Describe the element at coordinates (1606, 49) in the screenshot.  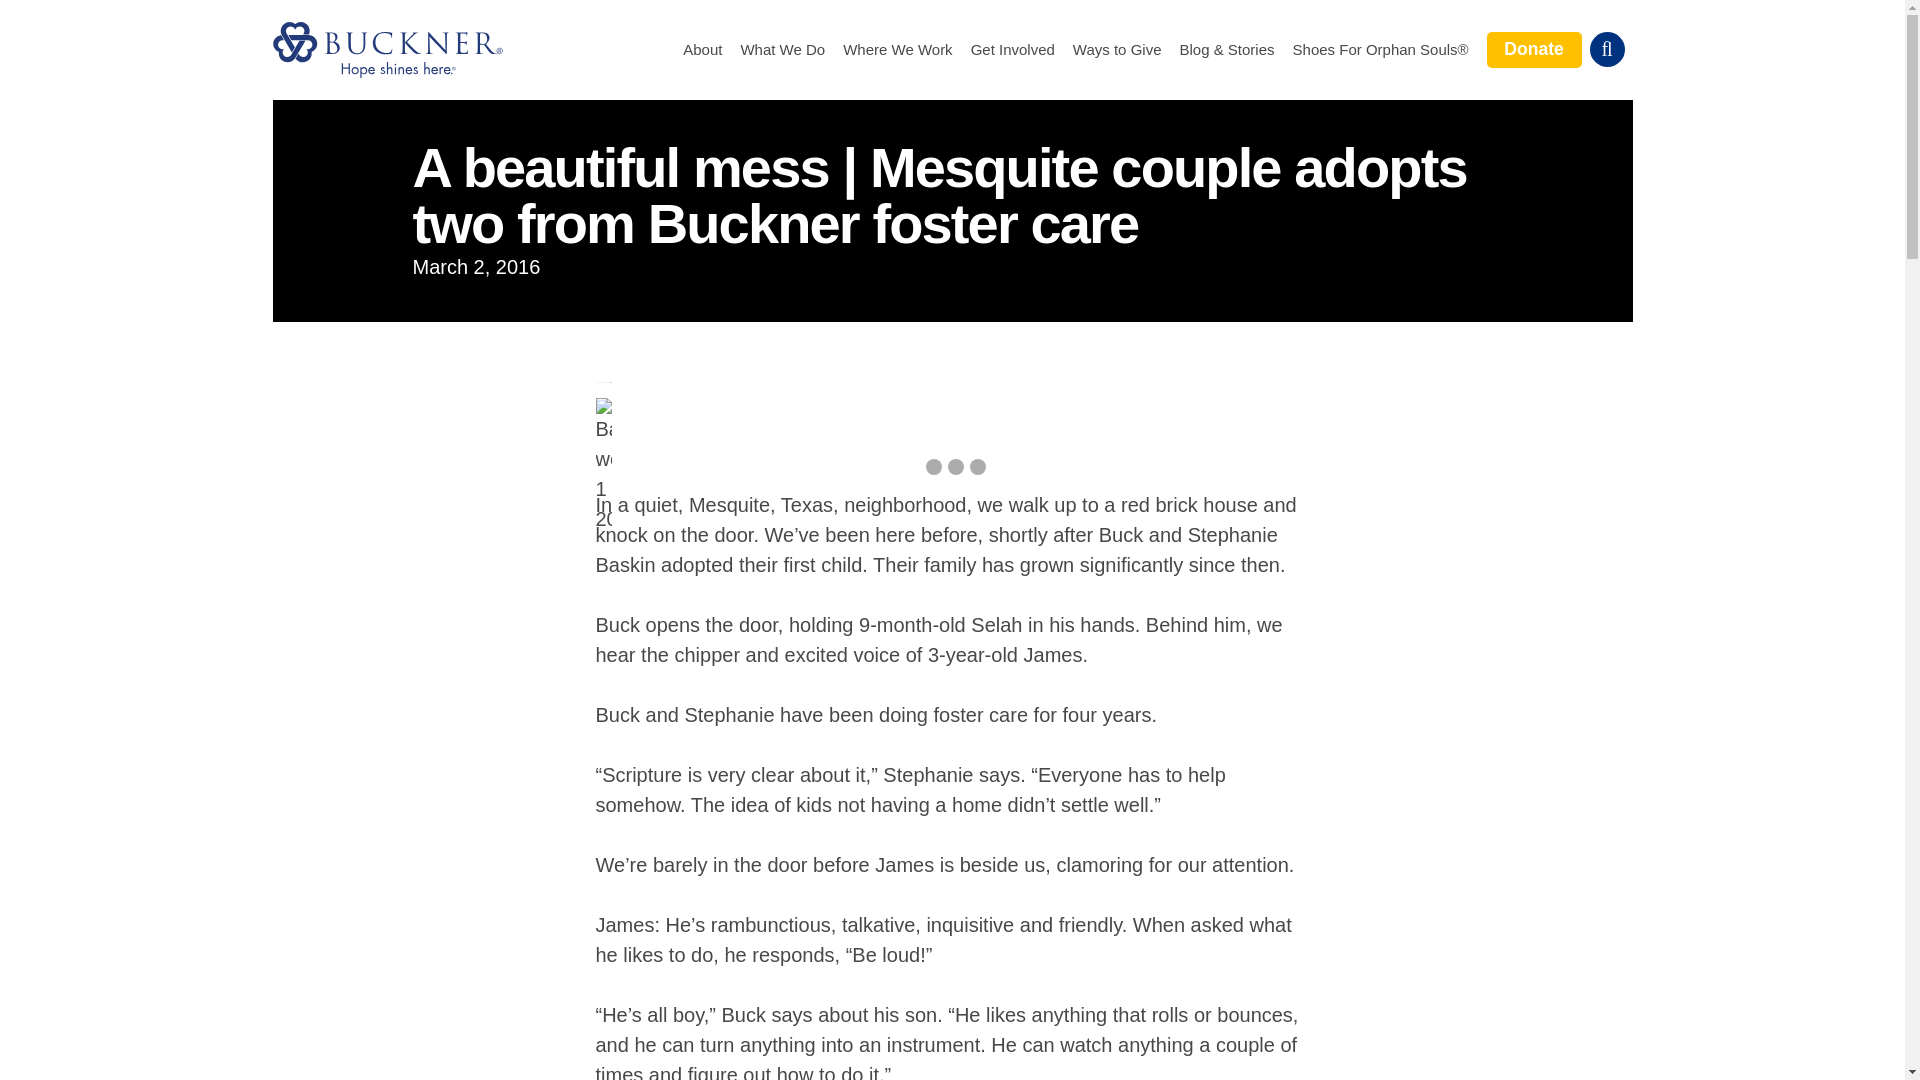
I see `Toggle Search` at that location.